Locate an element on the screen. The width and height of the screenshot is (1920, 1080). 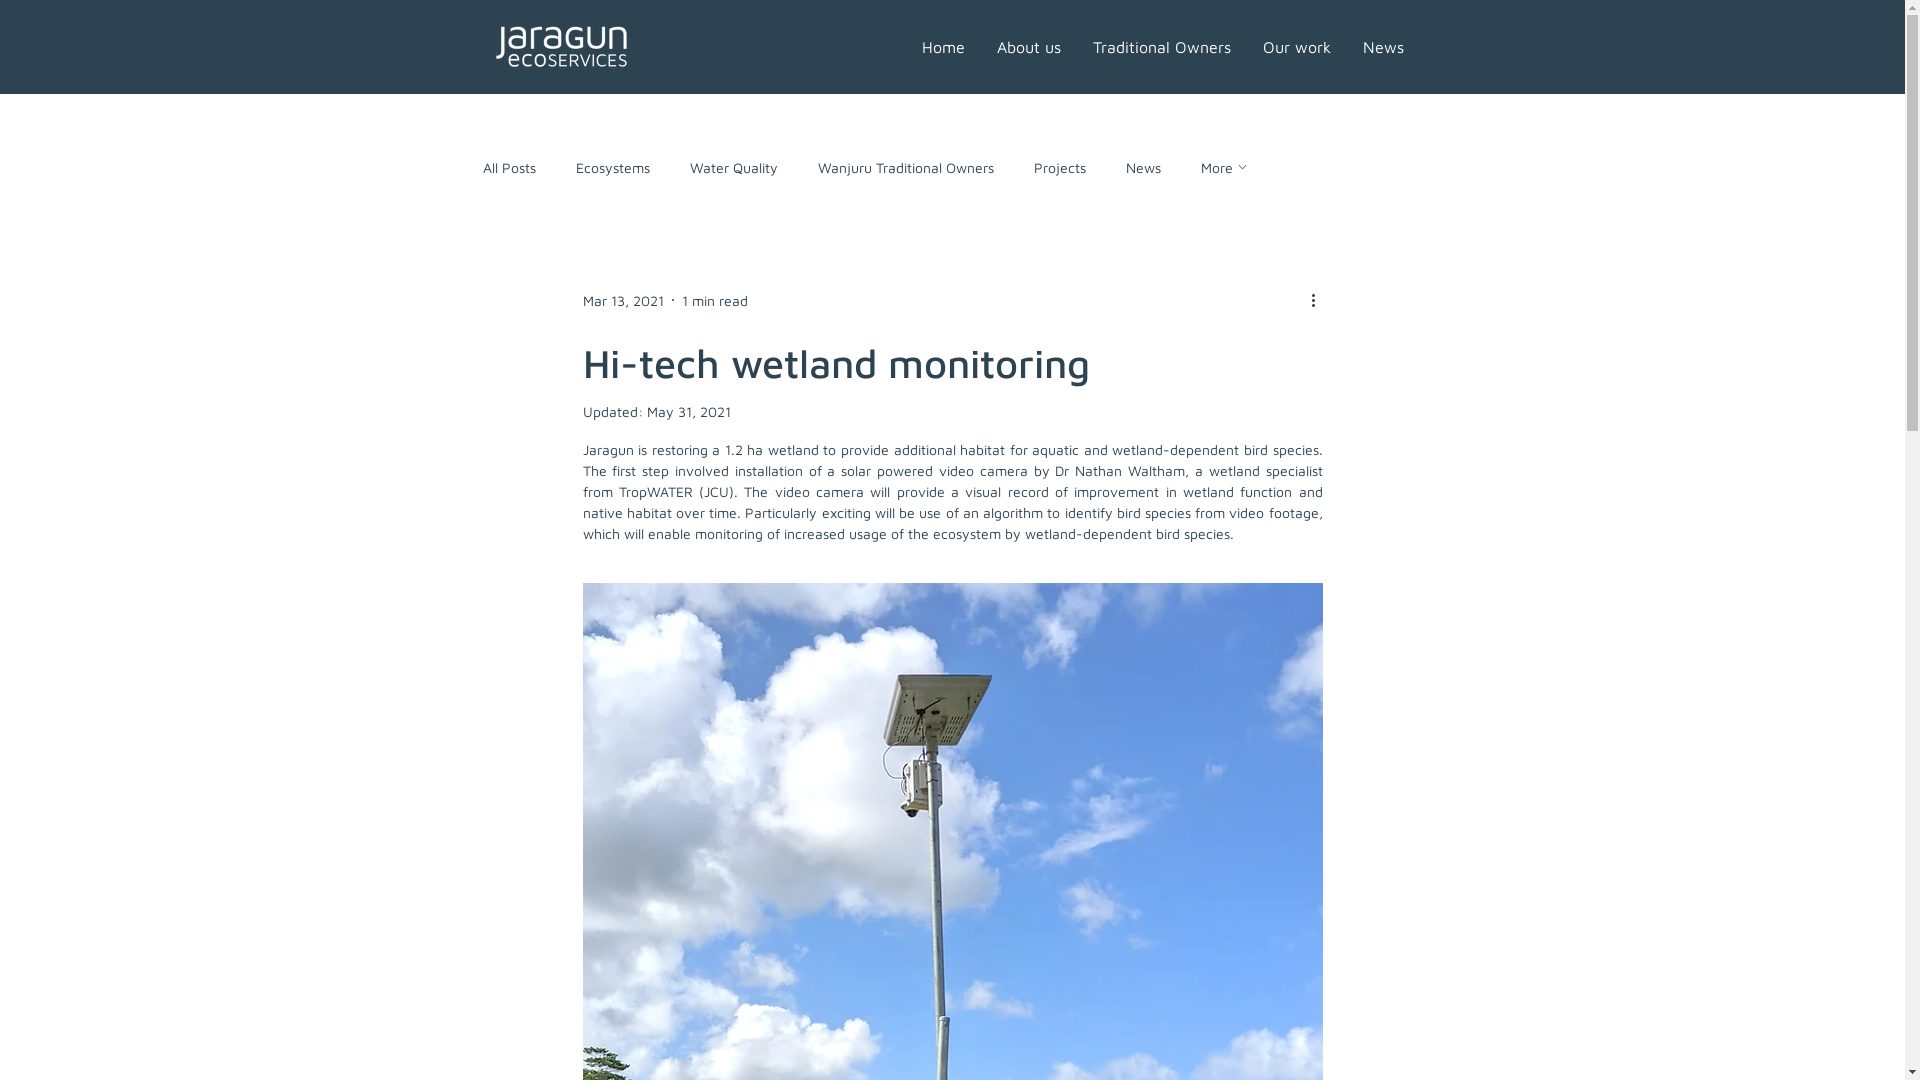
Traditional Owners is located at coordinates (1161, 47).